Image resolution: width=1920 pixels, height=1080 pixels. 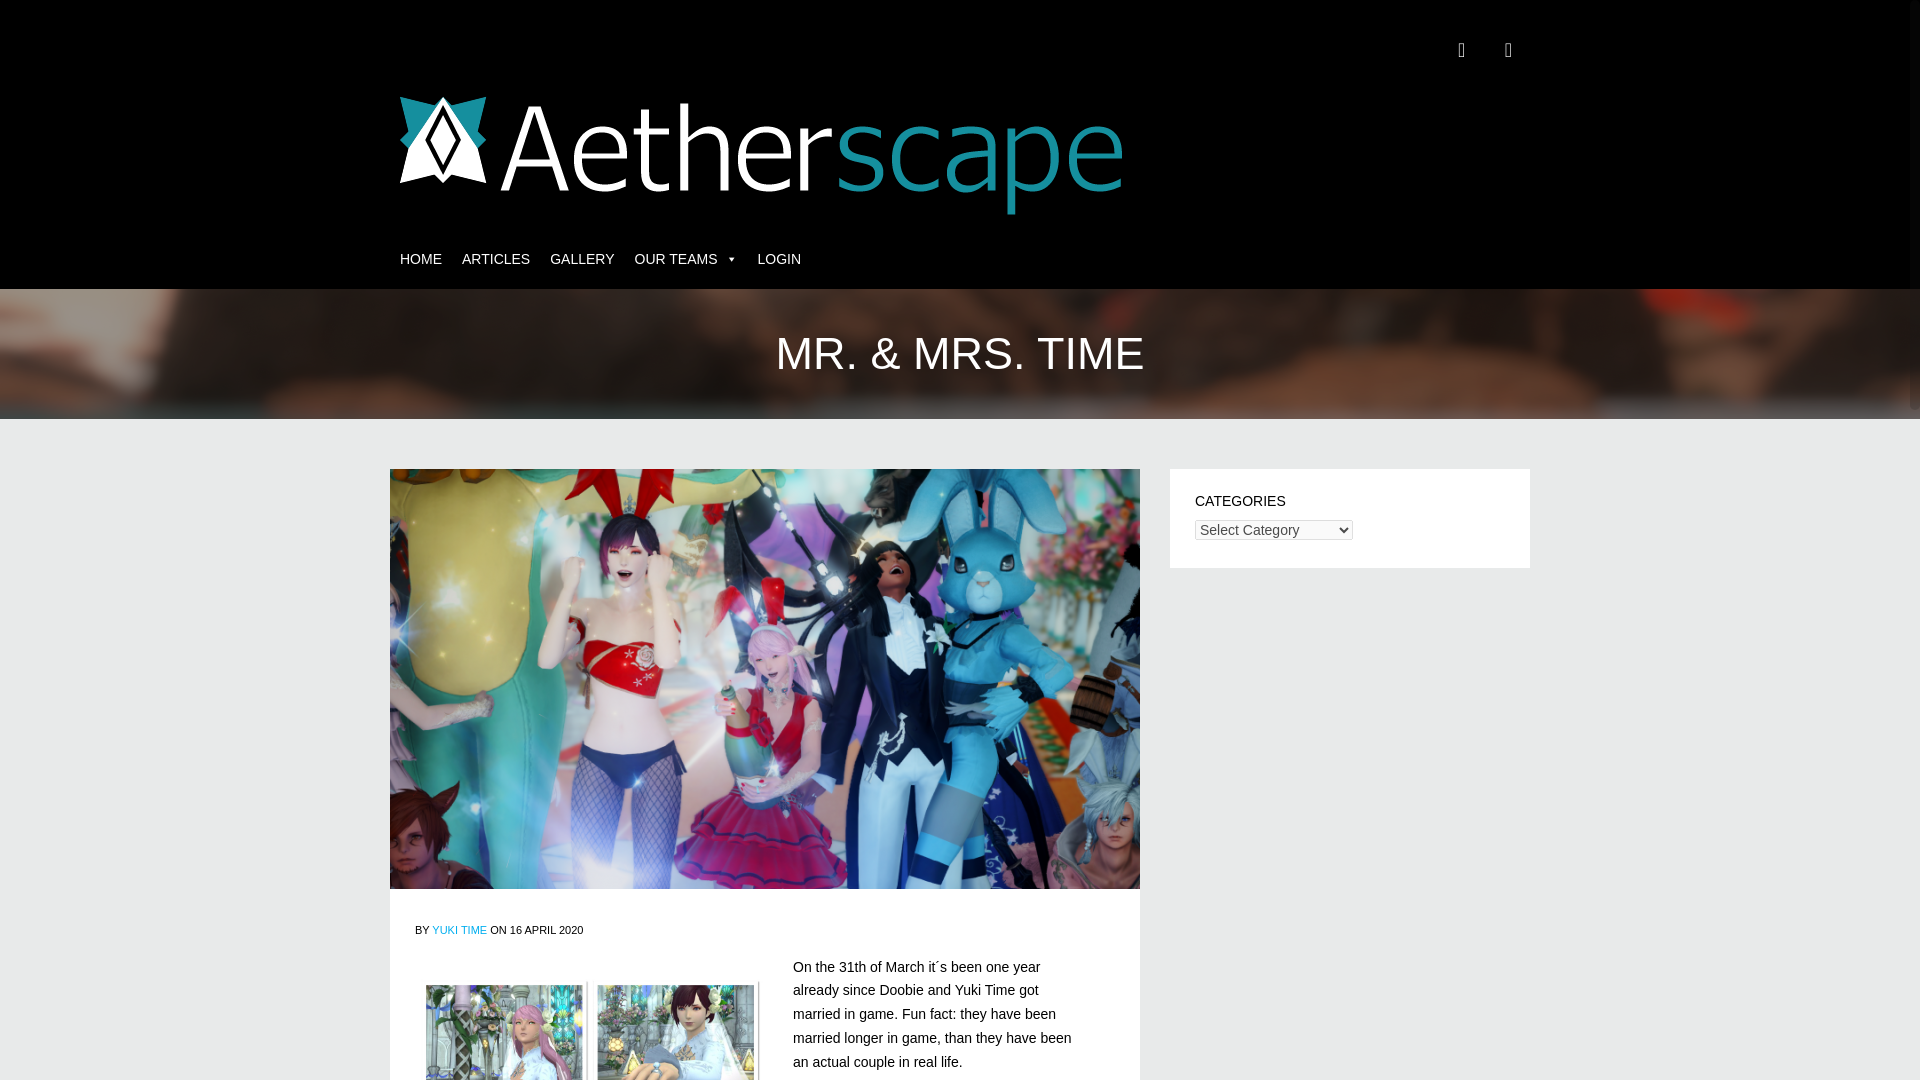 I want to click on GALLERY, so click(x=582, y=258).